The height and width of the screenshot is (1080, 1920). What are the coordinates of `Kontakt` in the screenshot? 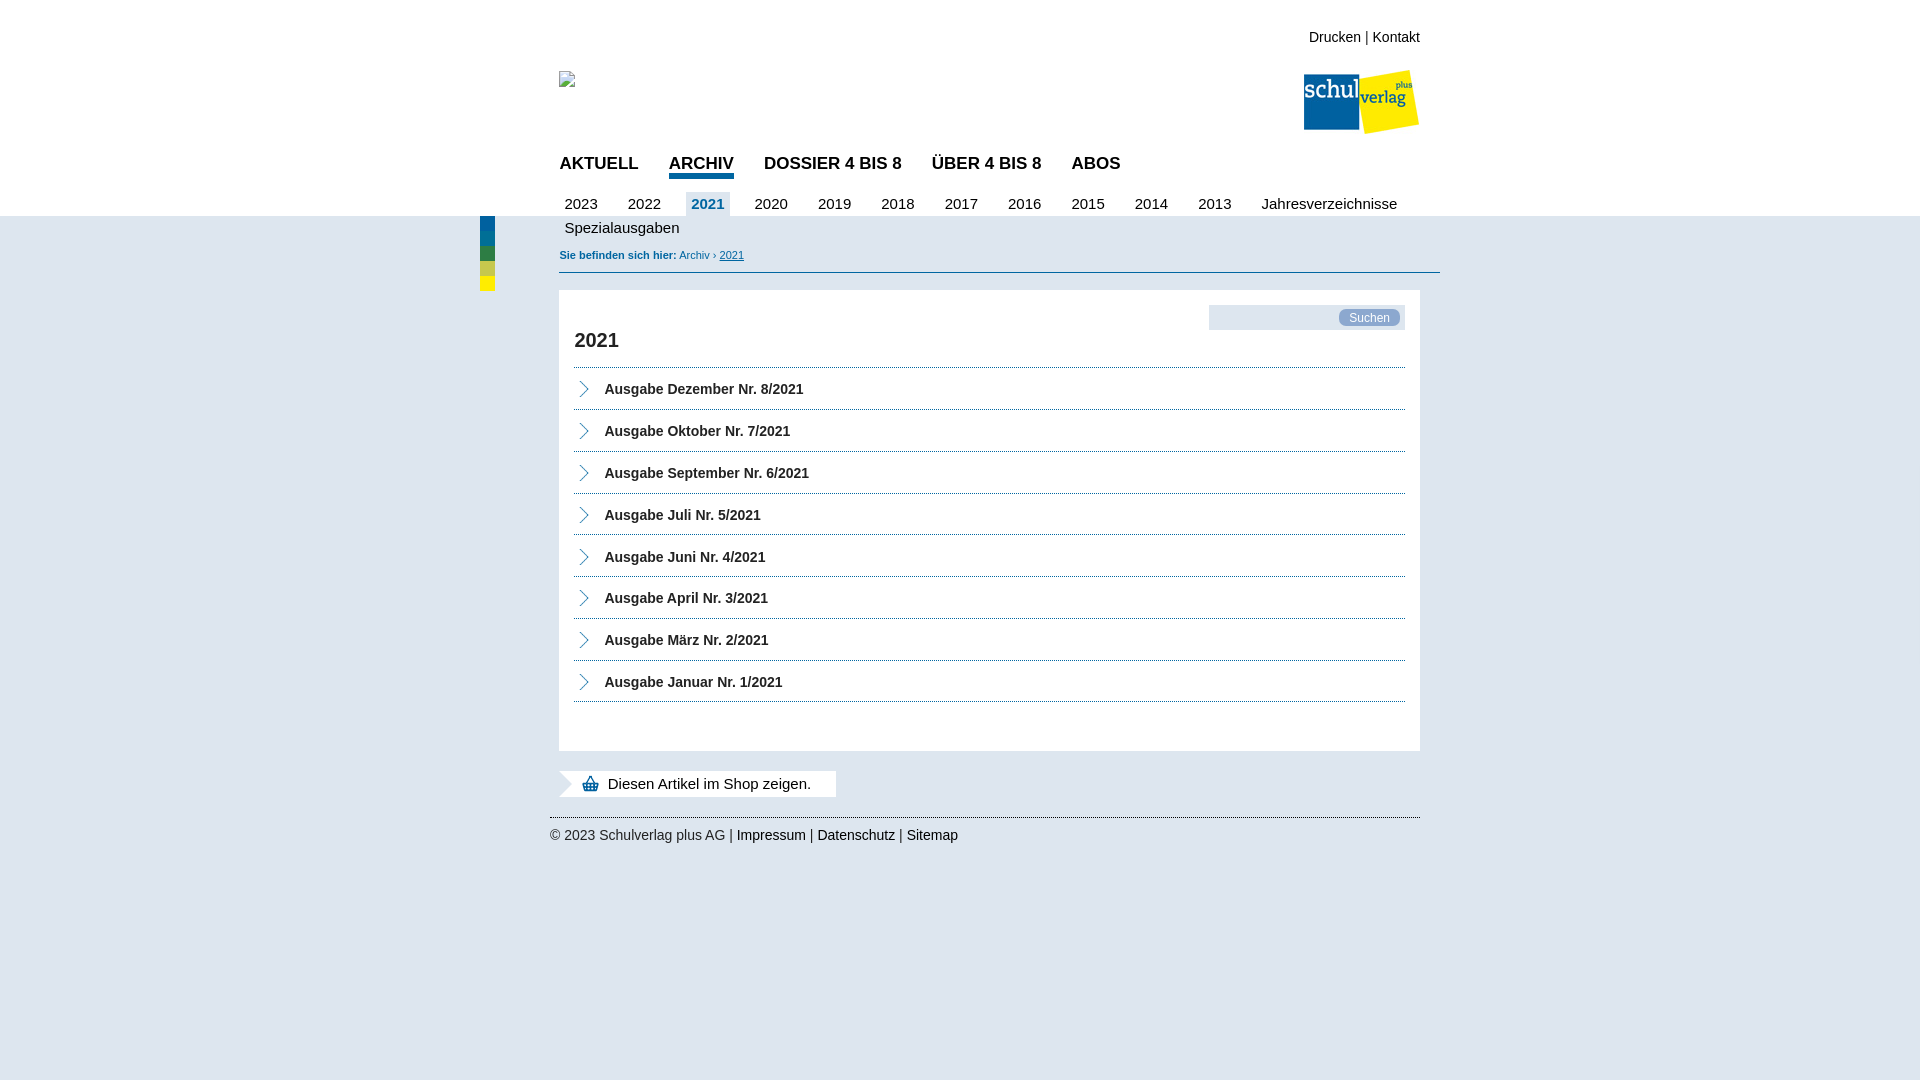 It's located at (1396, 37).